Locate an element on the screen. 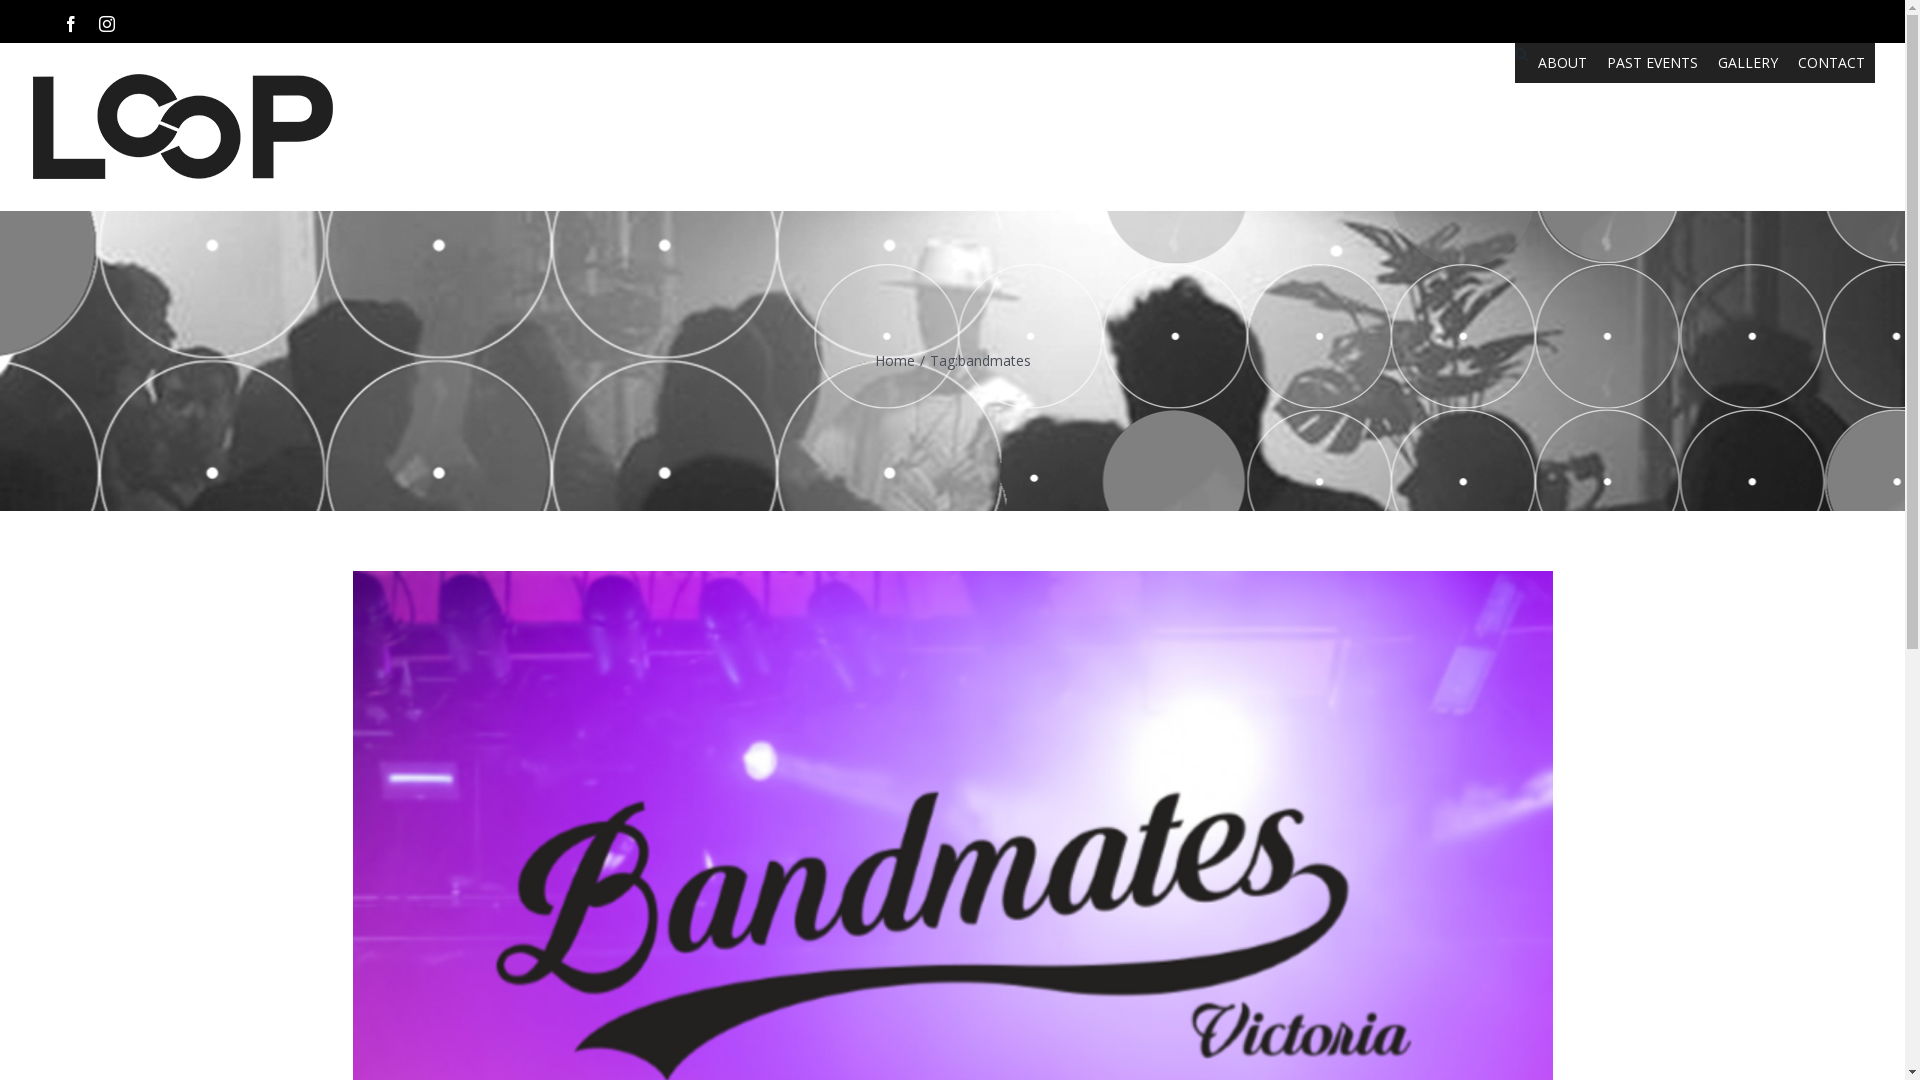  GALLERY is located at coordinates (1748, 63).